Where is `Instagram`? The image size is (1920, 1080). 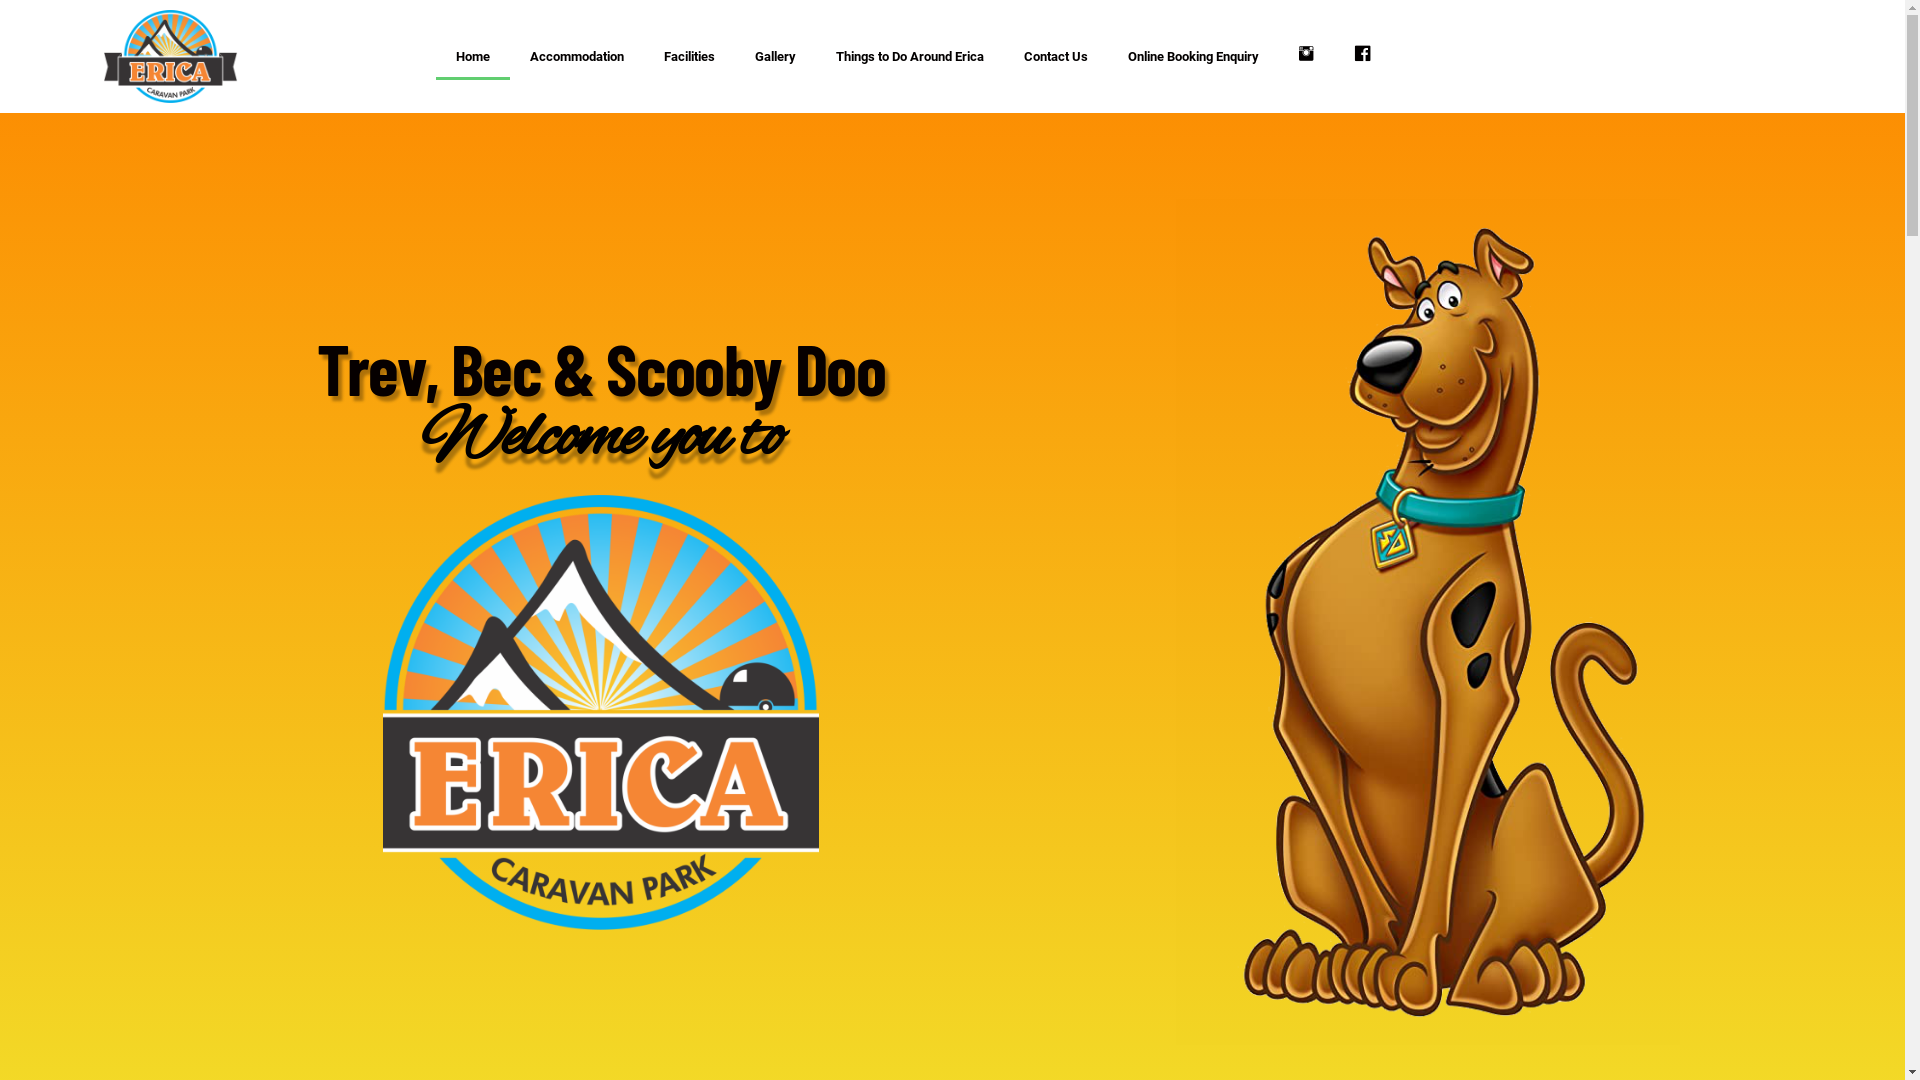
Instagram is located at coordinates (1306, 57).